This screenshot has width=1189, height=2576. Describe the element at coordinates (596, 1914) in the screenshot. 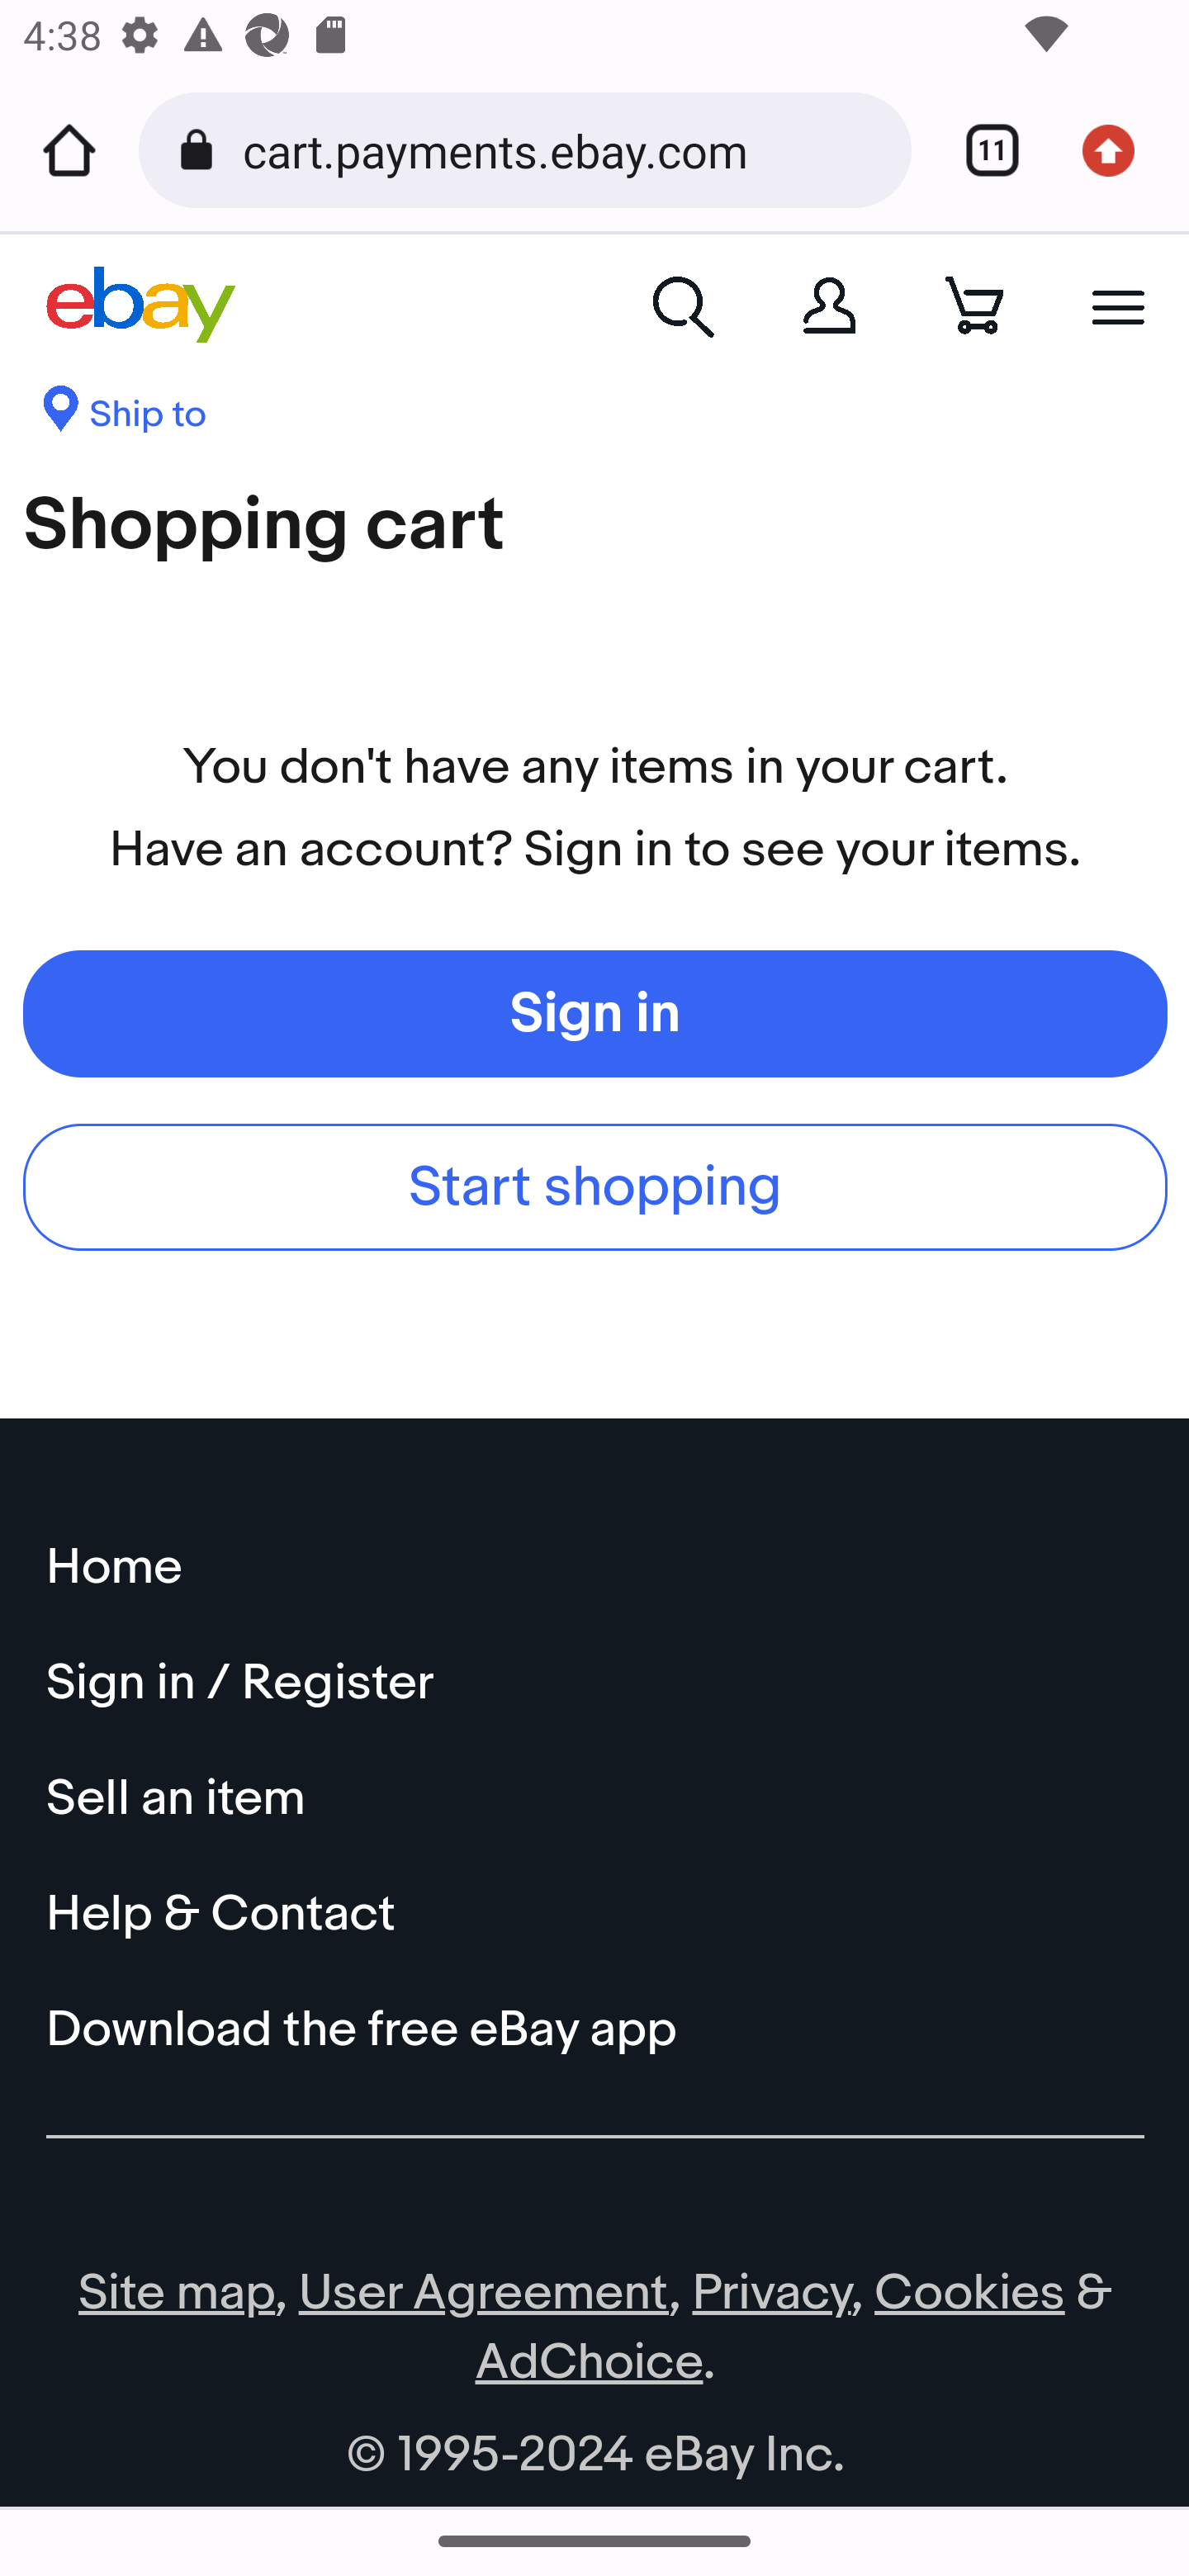

I see `Help & Contact` at that location.